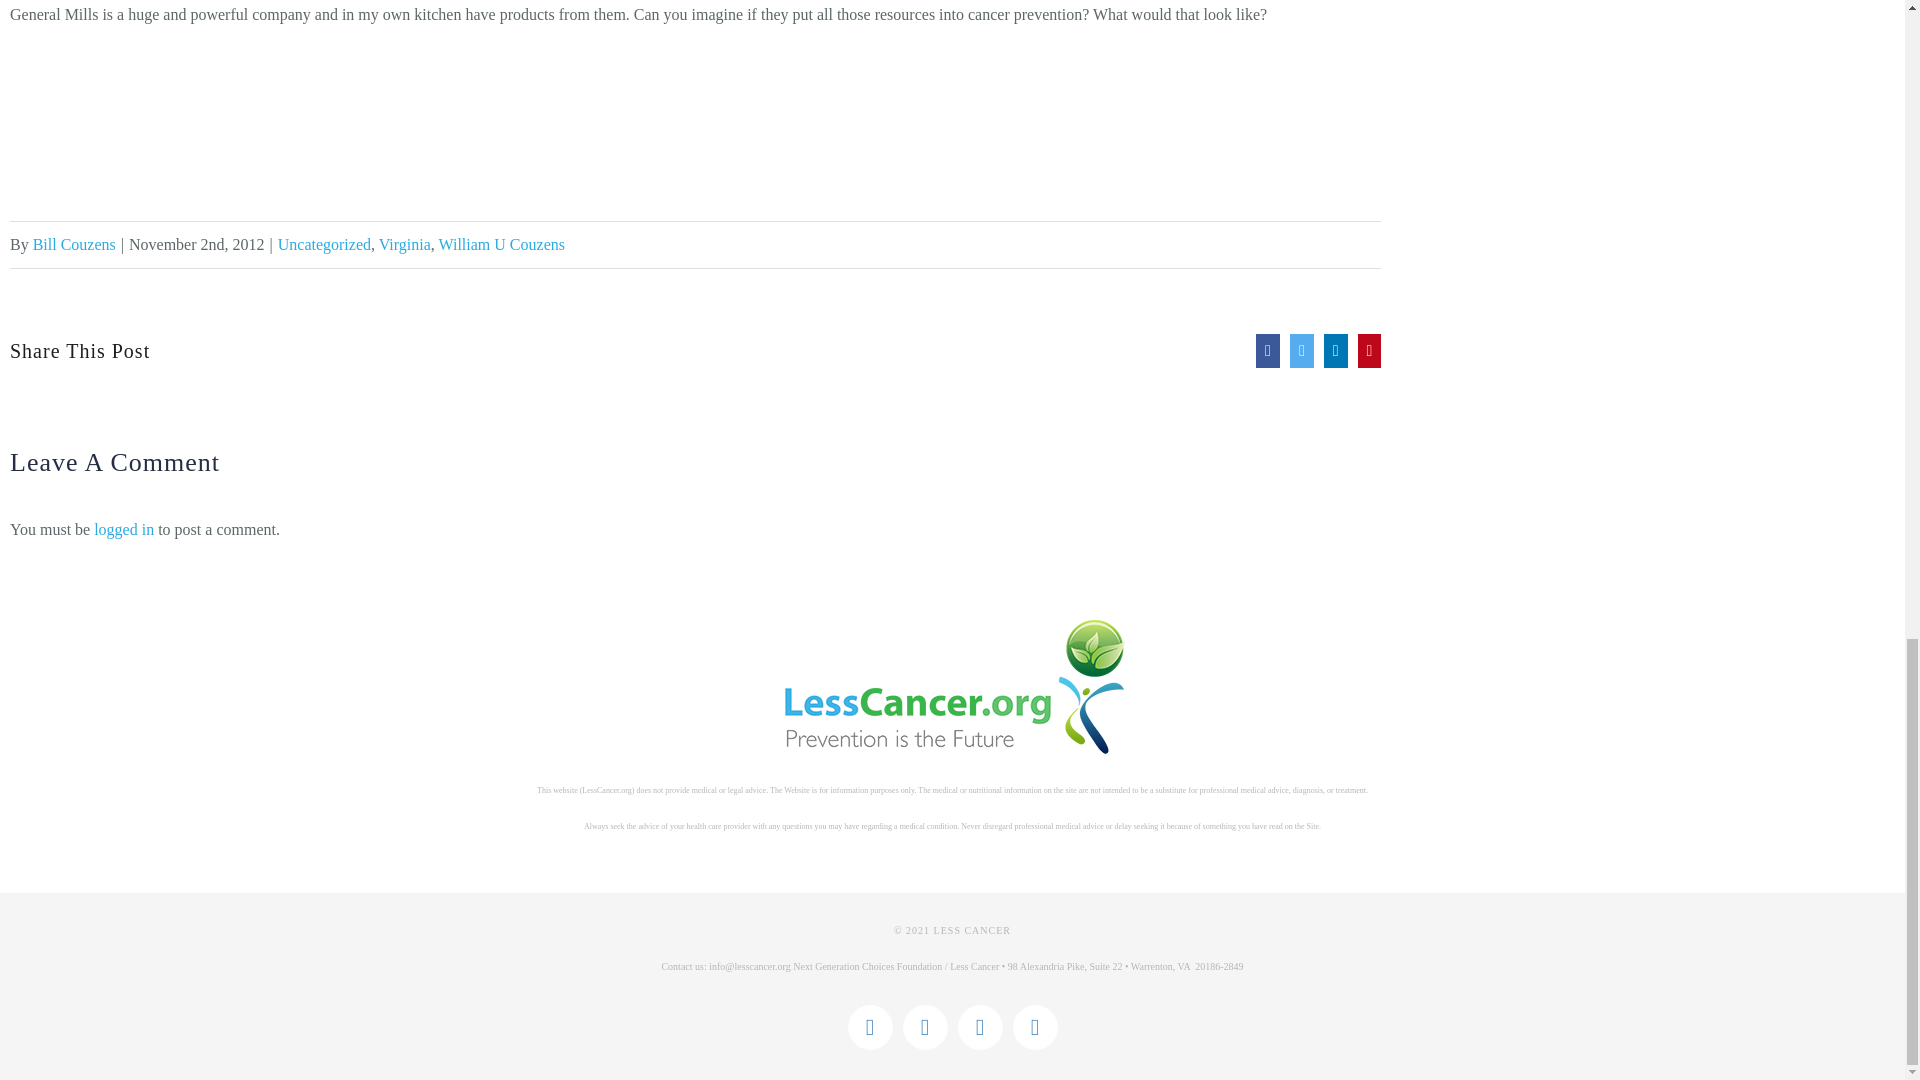 Image resolution: width=1920 pixels, height=1080 pixels. What do you see at coordinates (124, 528) in the screenshot?
I see `logged in` at bounding box center [124, 528].